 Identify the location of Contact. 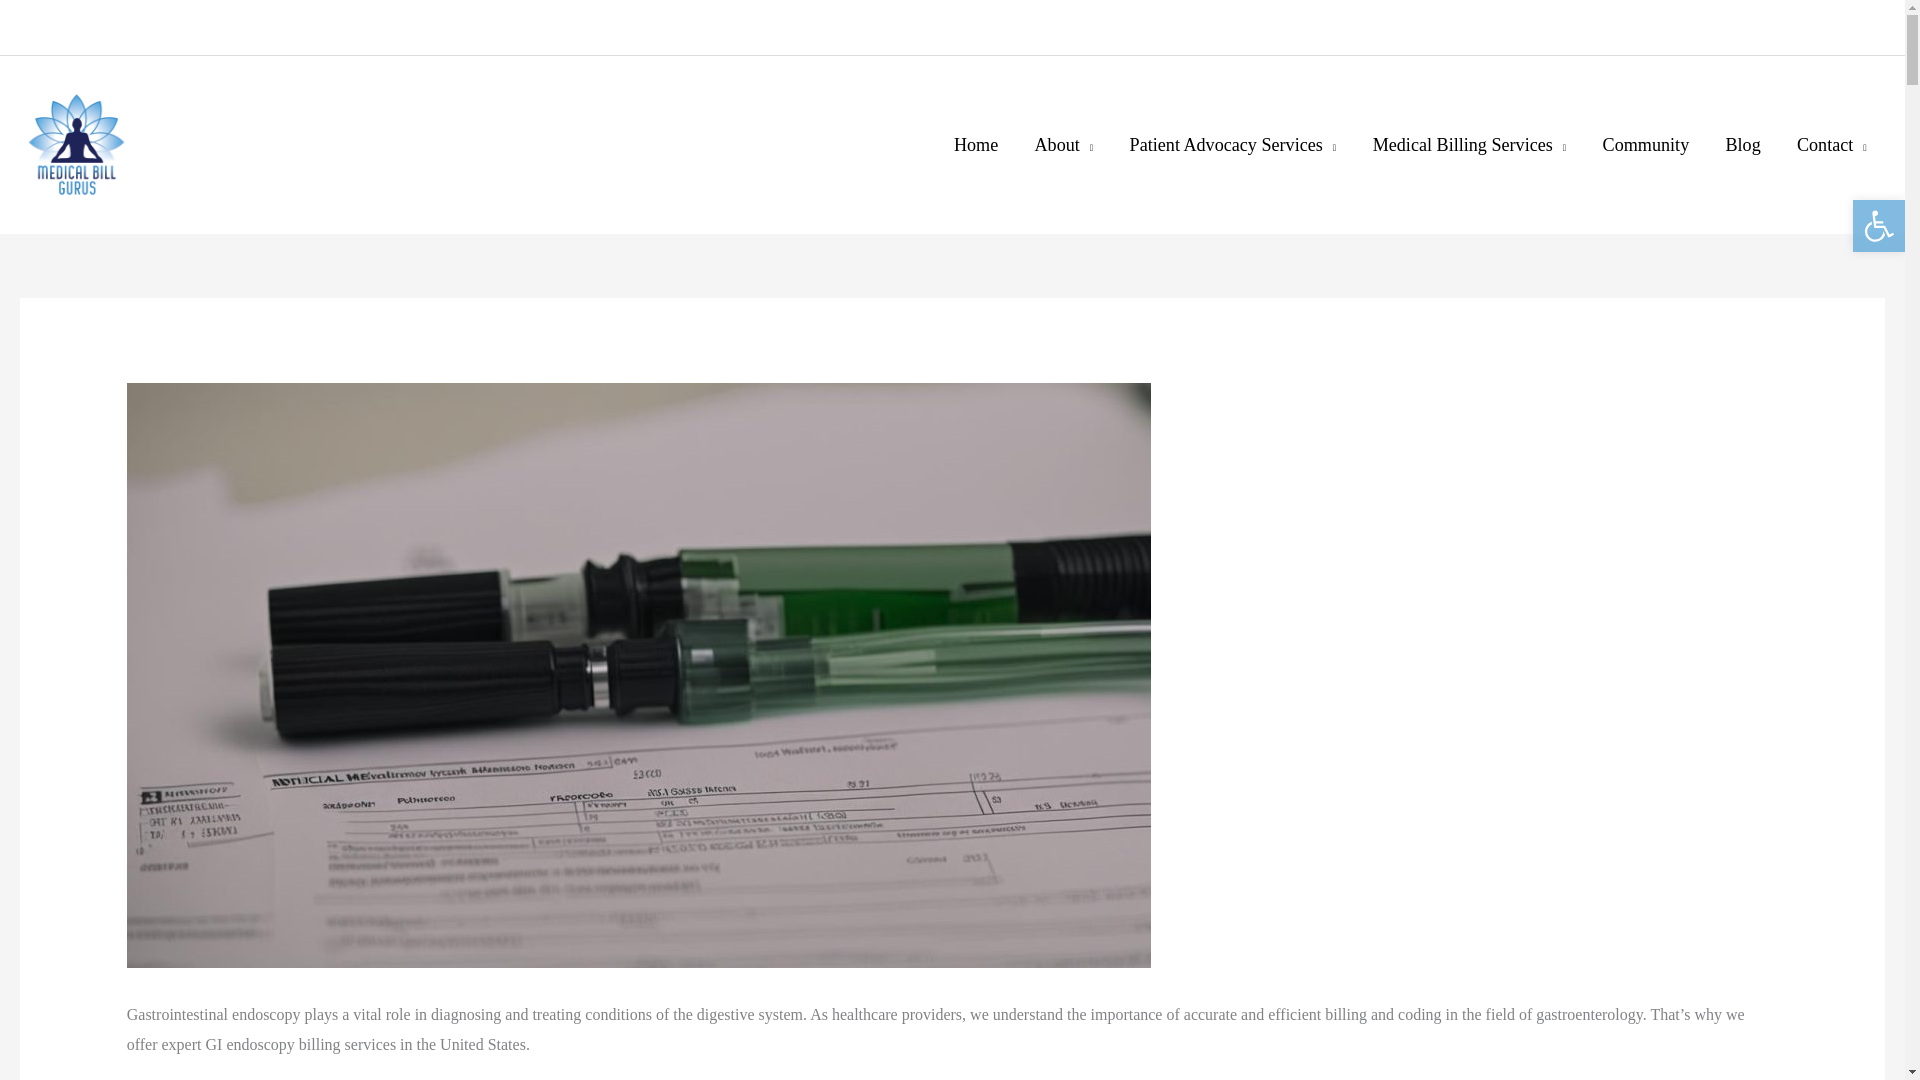
(1832, 146).